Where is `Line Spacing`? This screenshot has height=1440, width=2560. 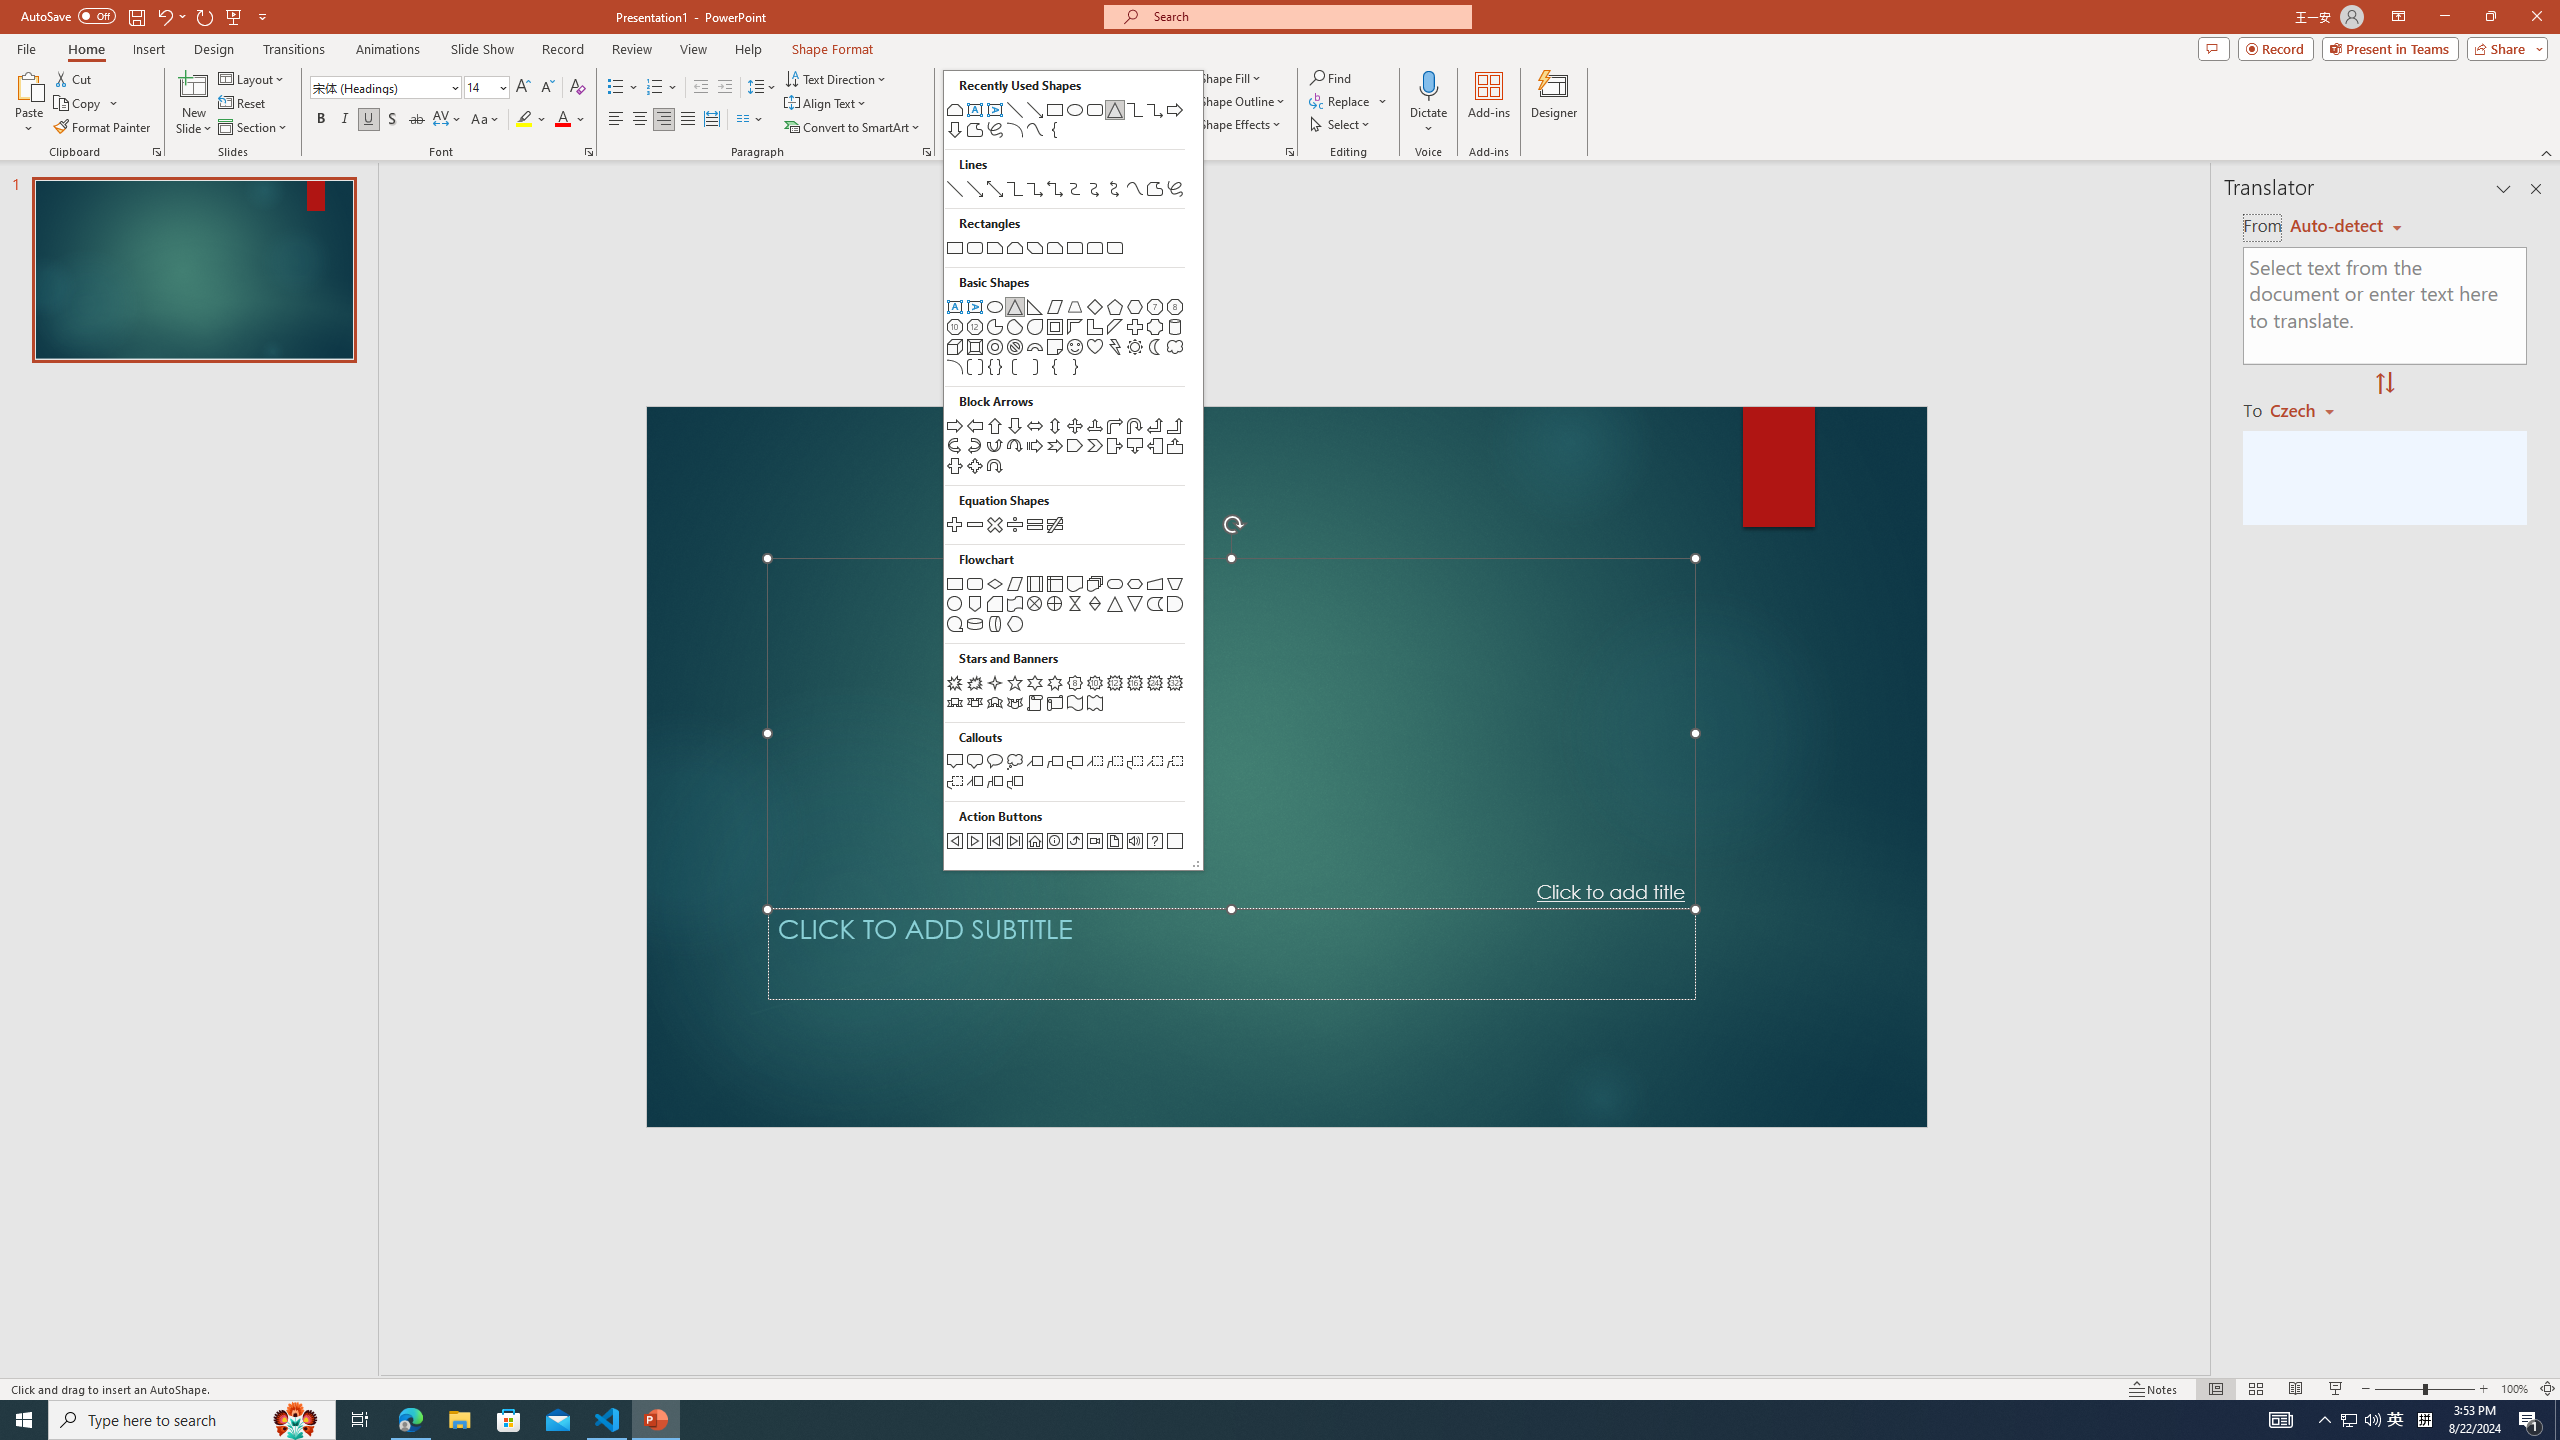 Line Spacing is located at coordinates (762, 88).